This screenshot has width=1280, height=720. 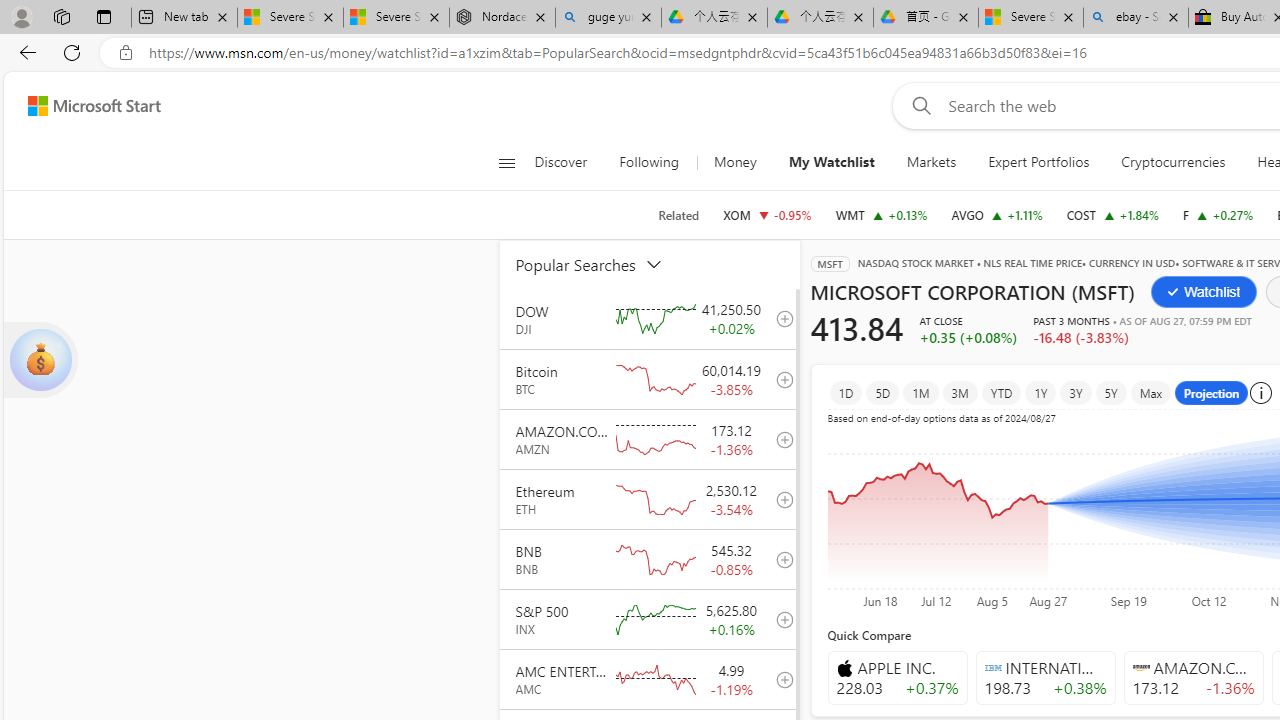 I want to click on Cryptocurrencies, so click(x=1172, y=162).